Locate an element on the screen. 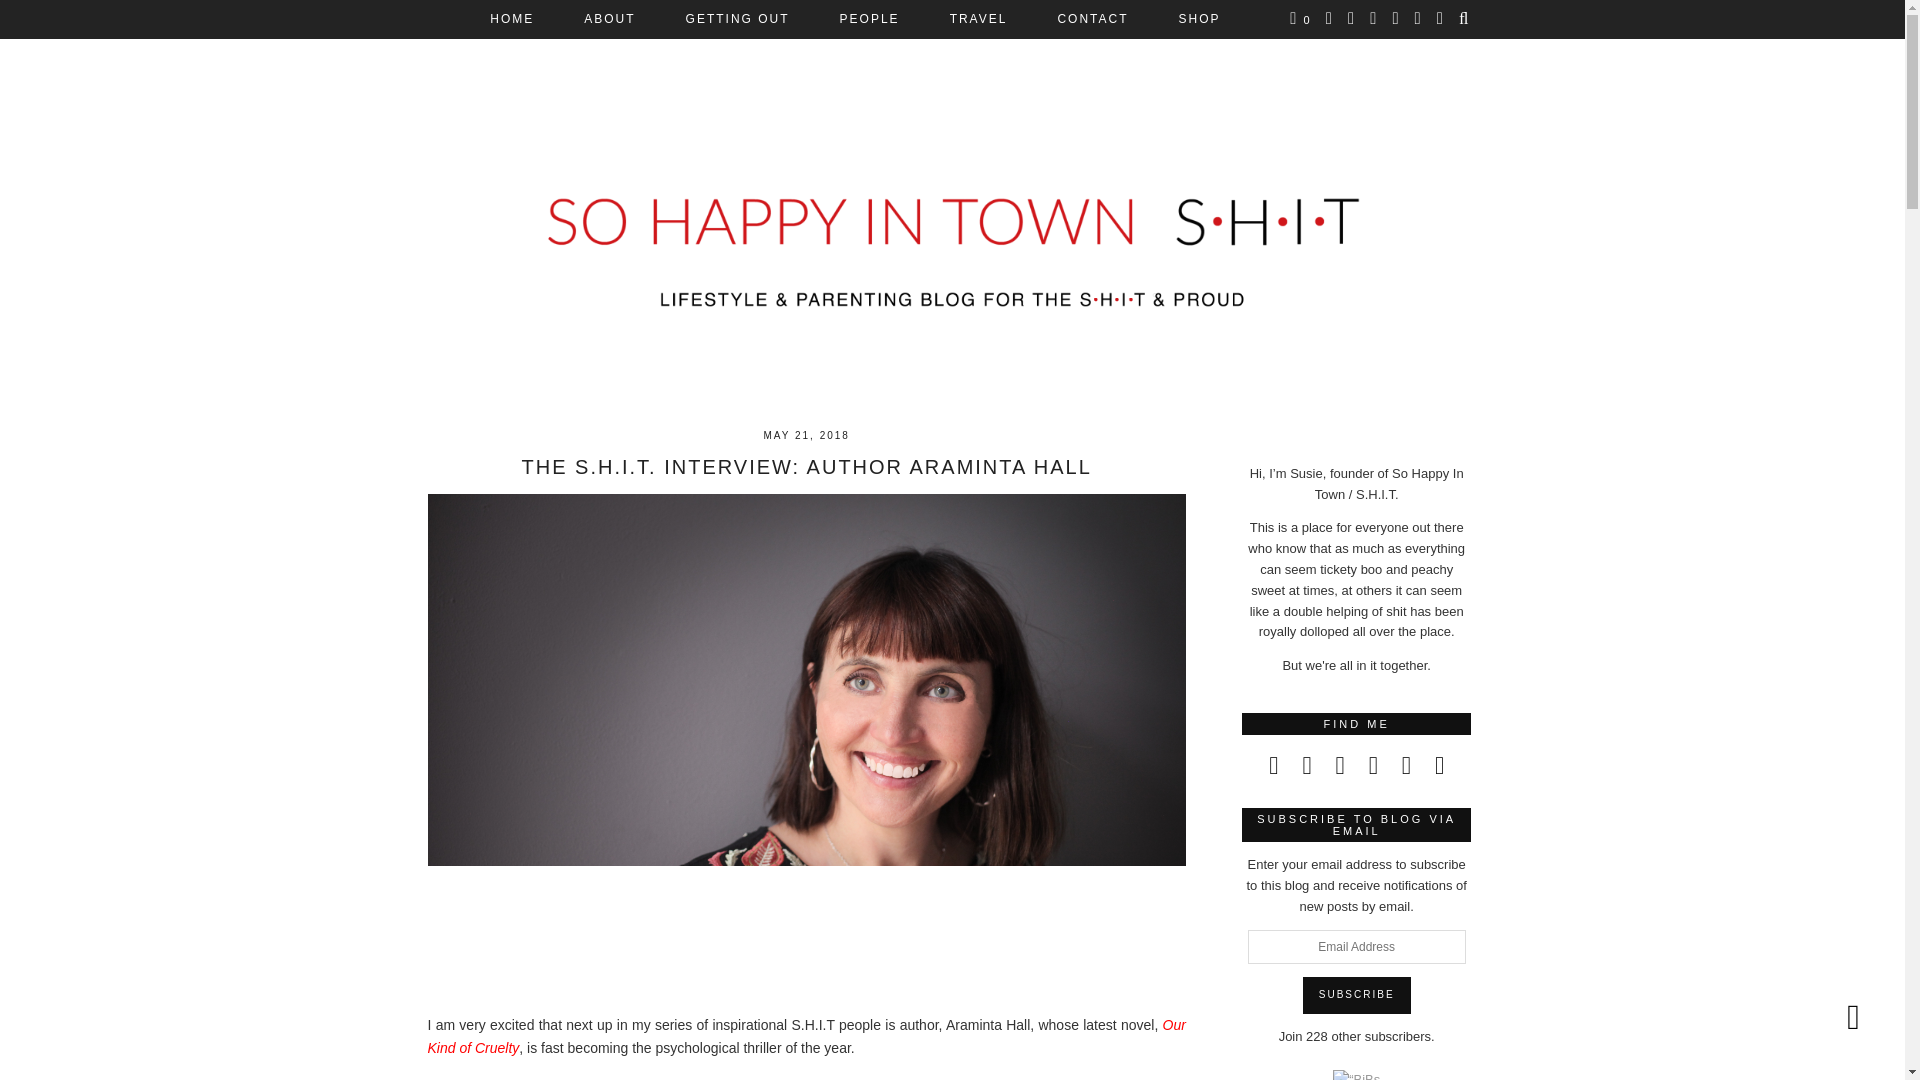 This screenshot has width=1920, height=1080. Our Kind of Cruelty is located at coordinates (807, 1037).